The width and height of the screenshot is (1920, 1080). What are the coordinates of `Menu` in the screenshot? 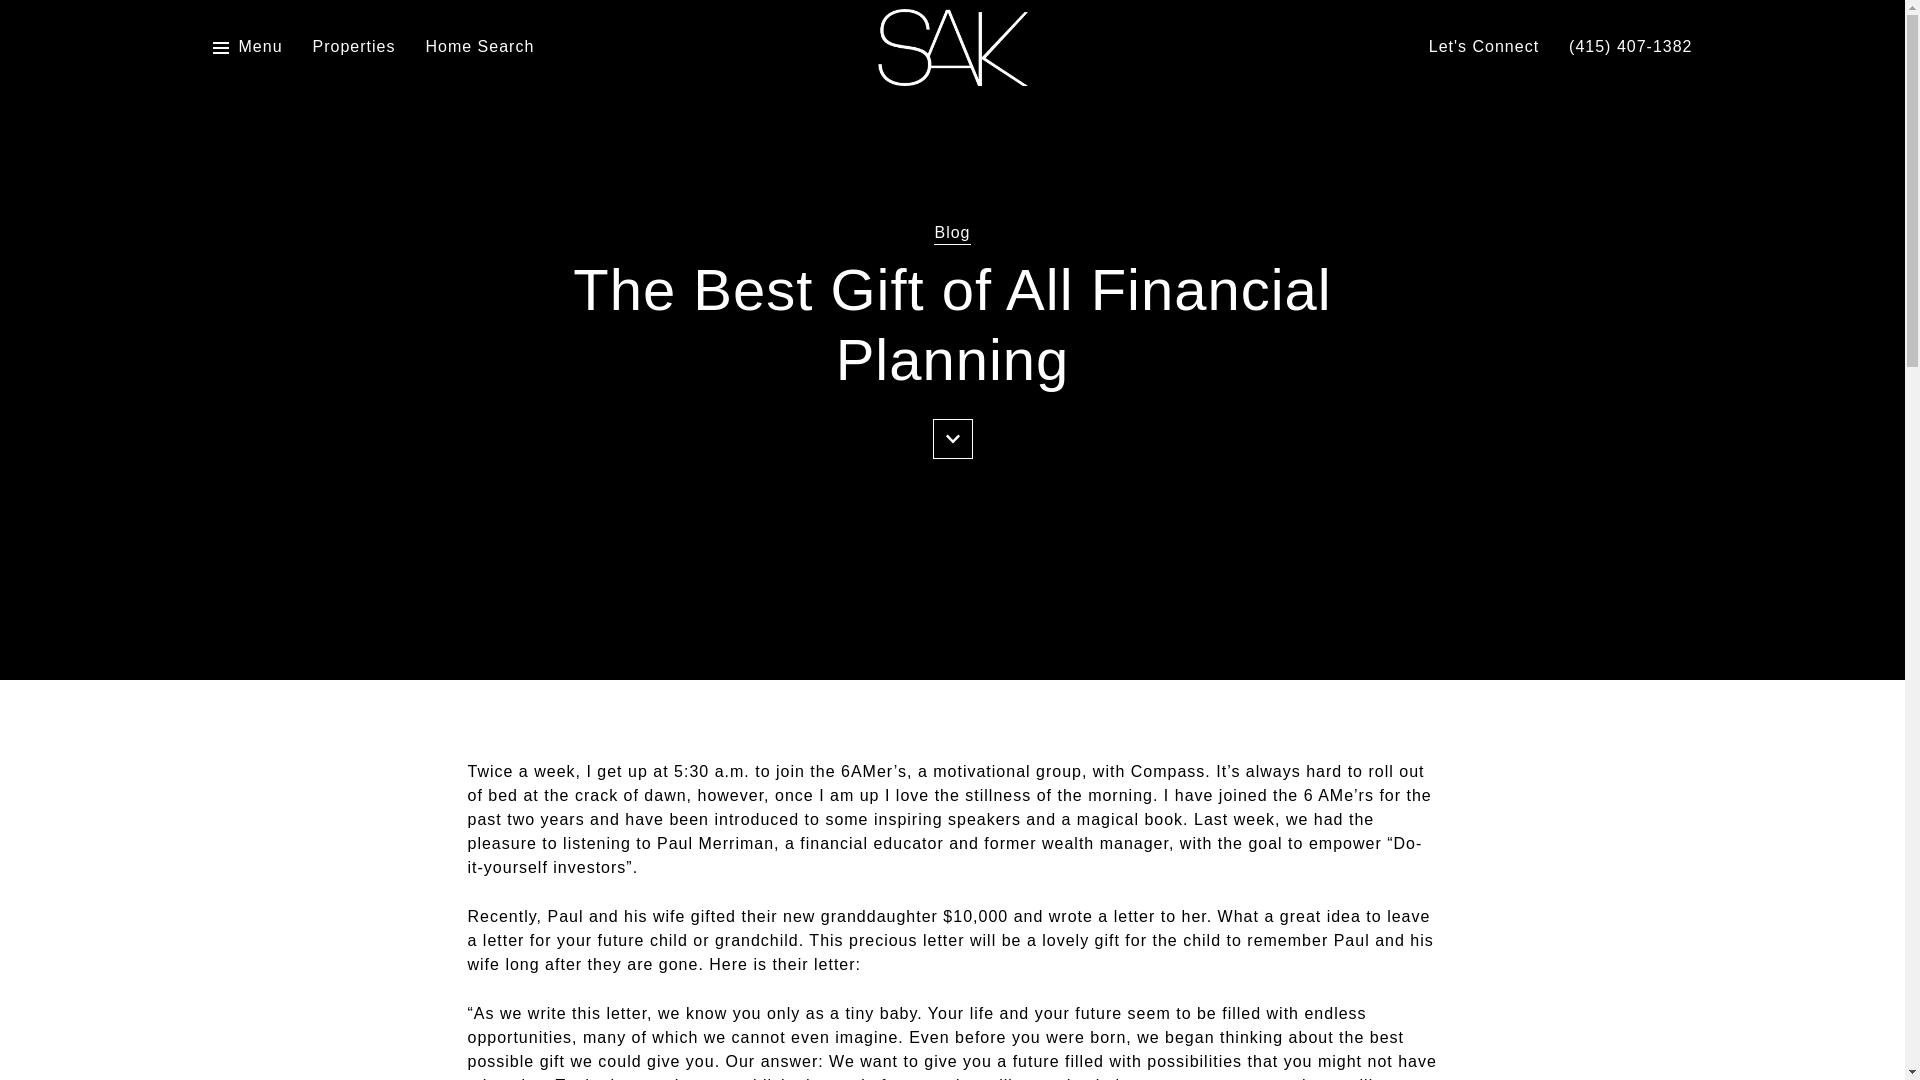 It's located at (260, 47).